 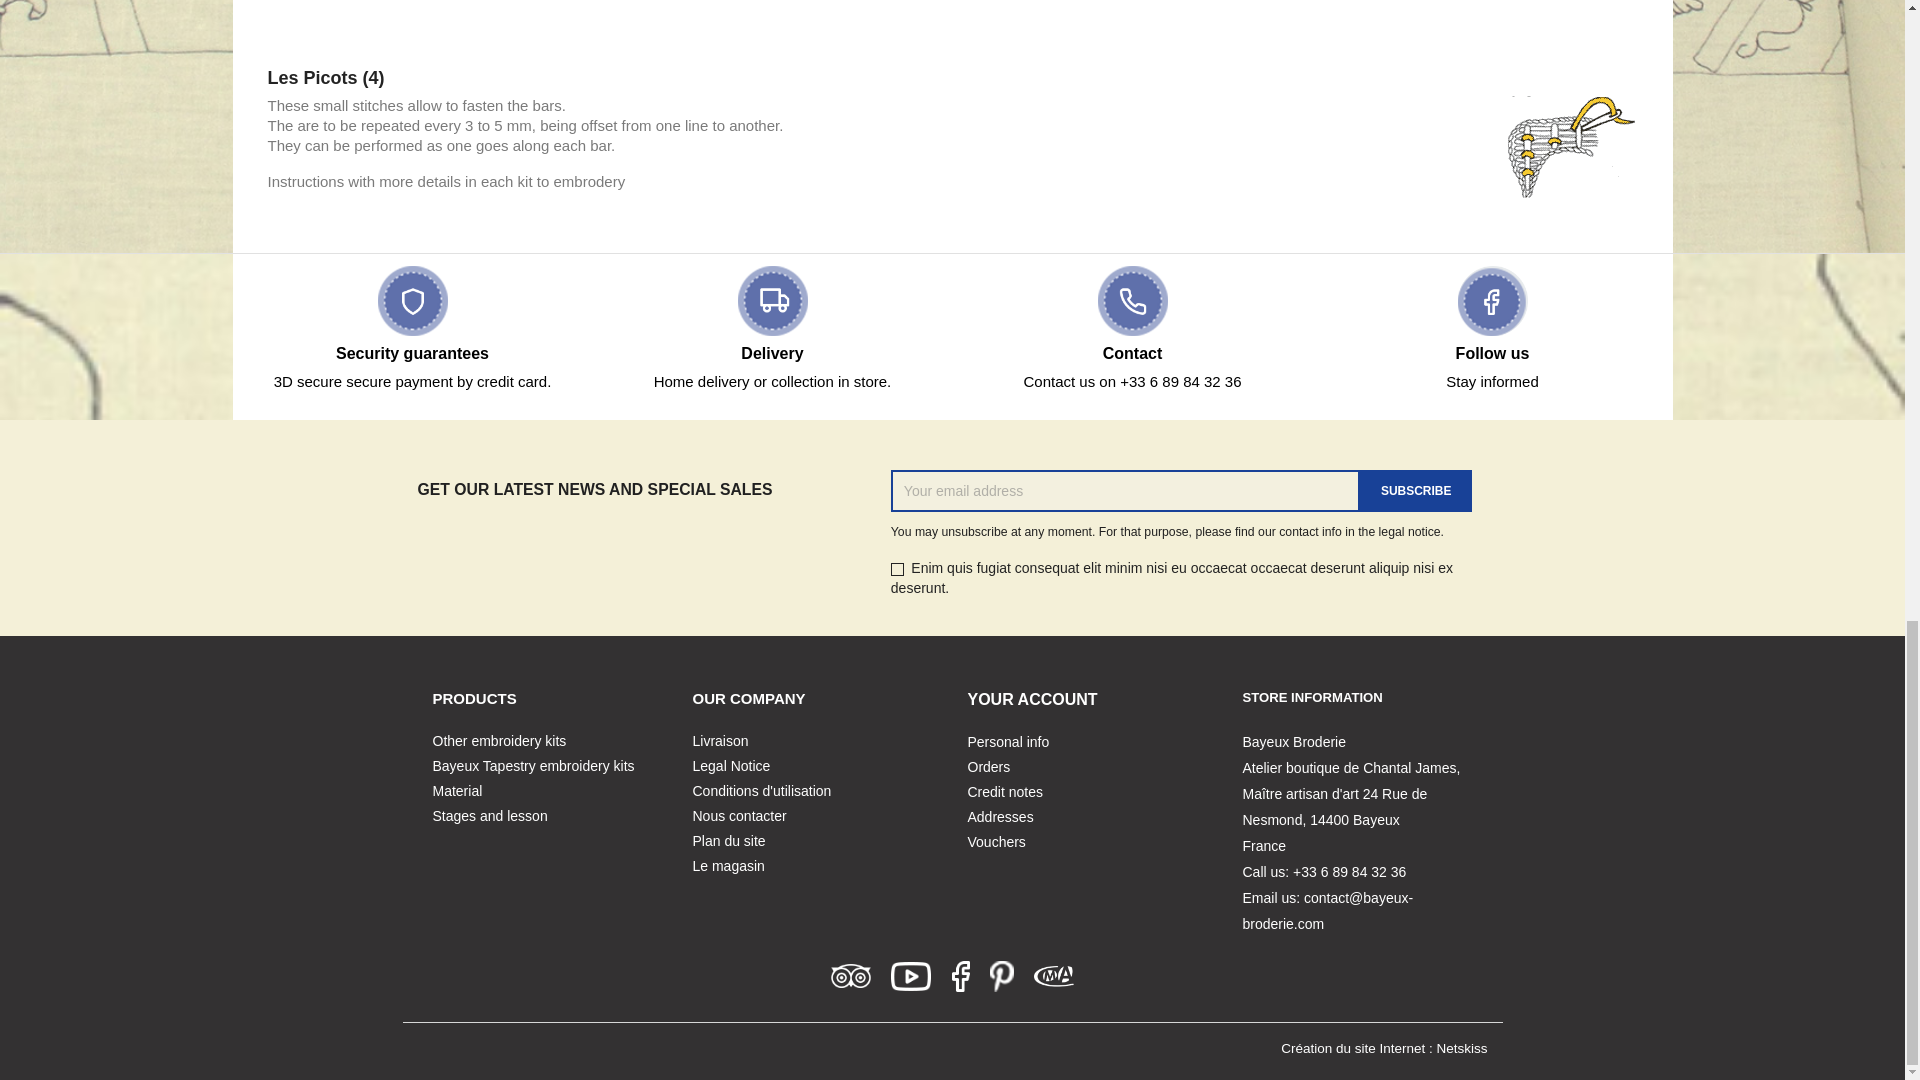 What do you see at coordinates (761, 791) in the screenshot?
I see `Nos conditions d'utilisation` at bounding box center [761, 791].